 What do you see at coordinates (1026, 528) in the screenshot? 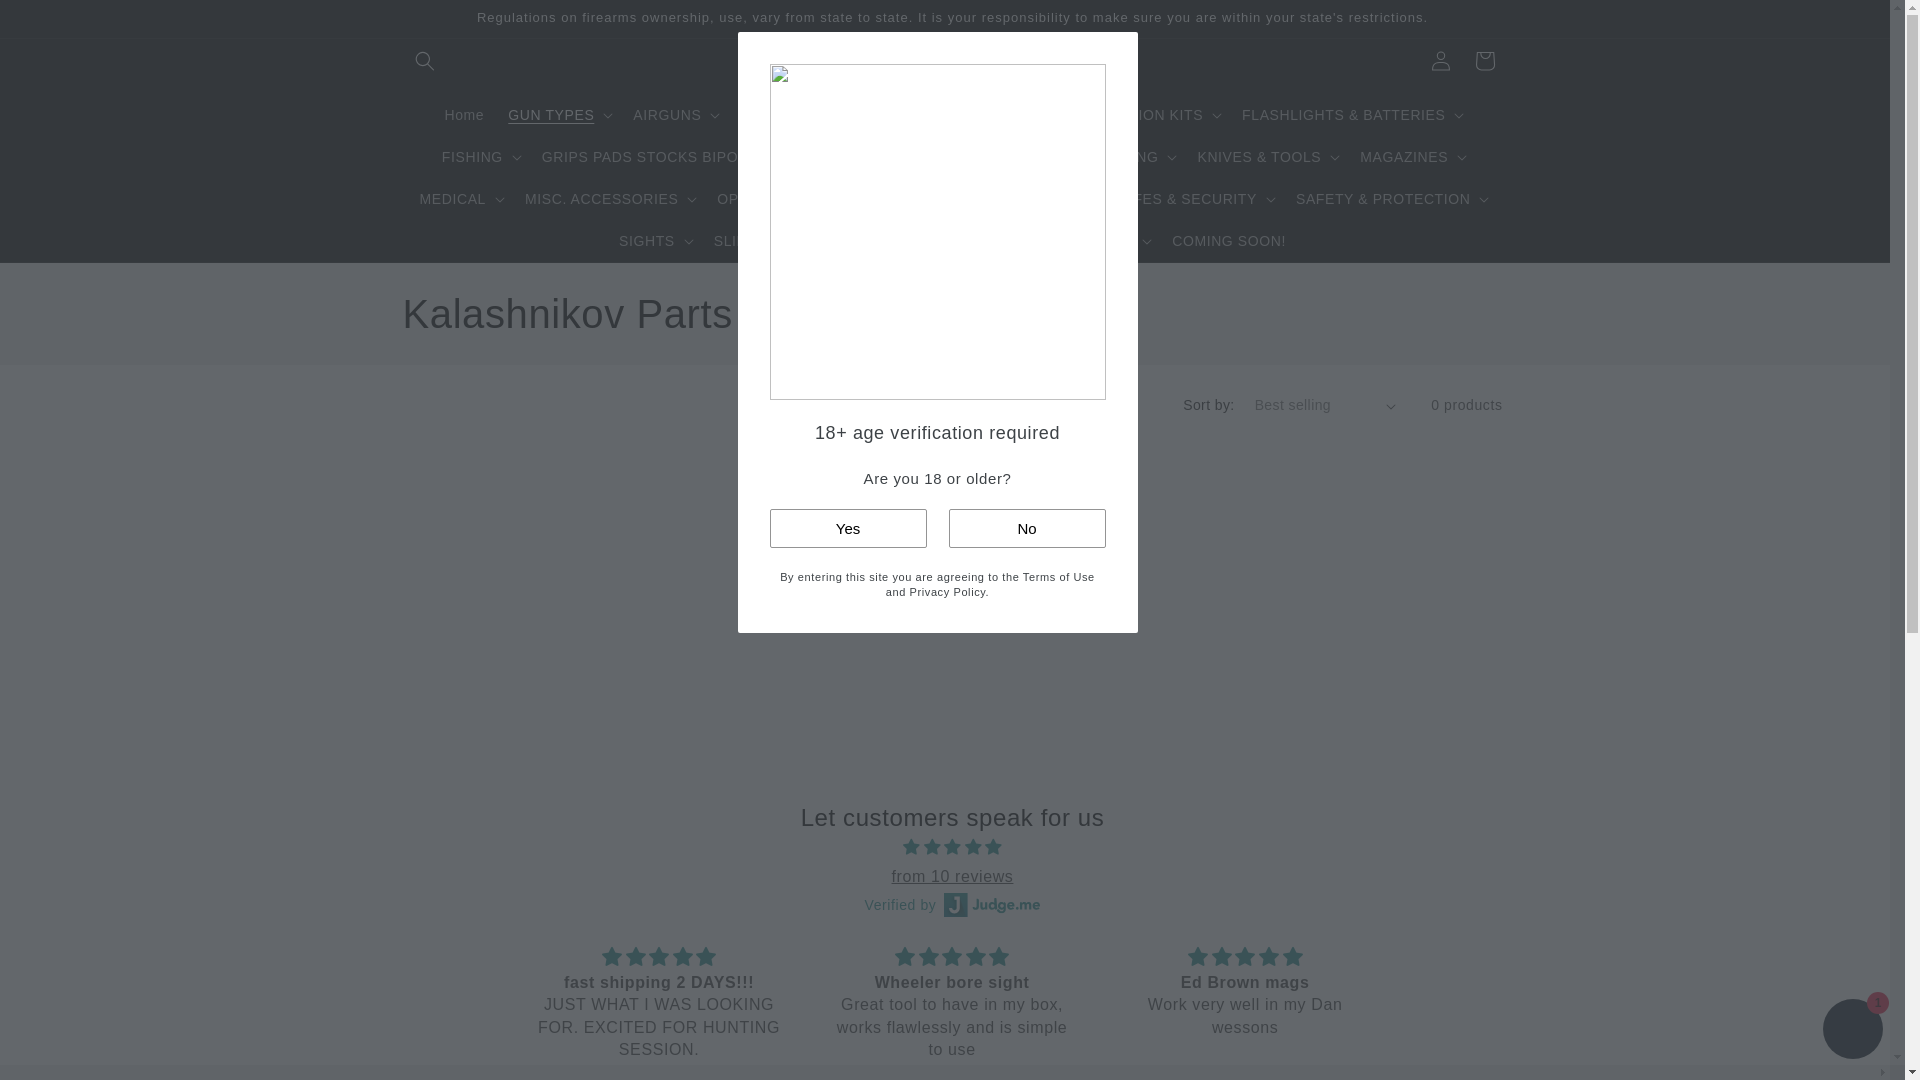
I see `No` at bounding box center [1026, 528].